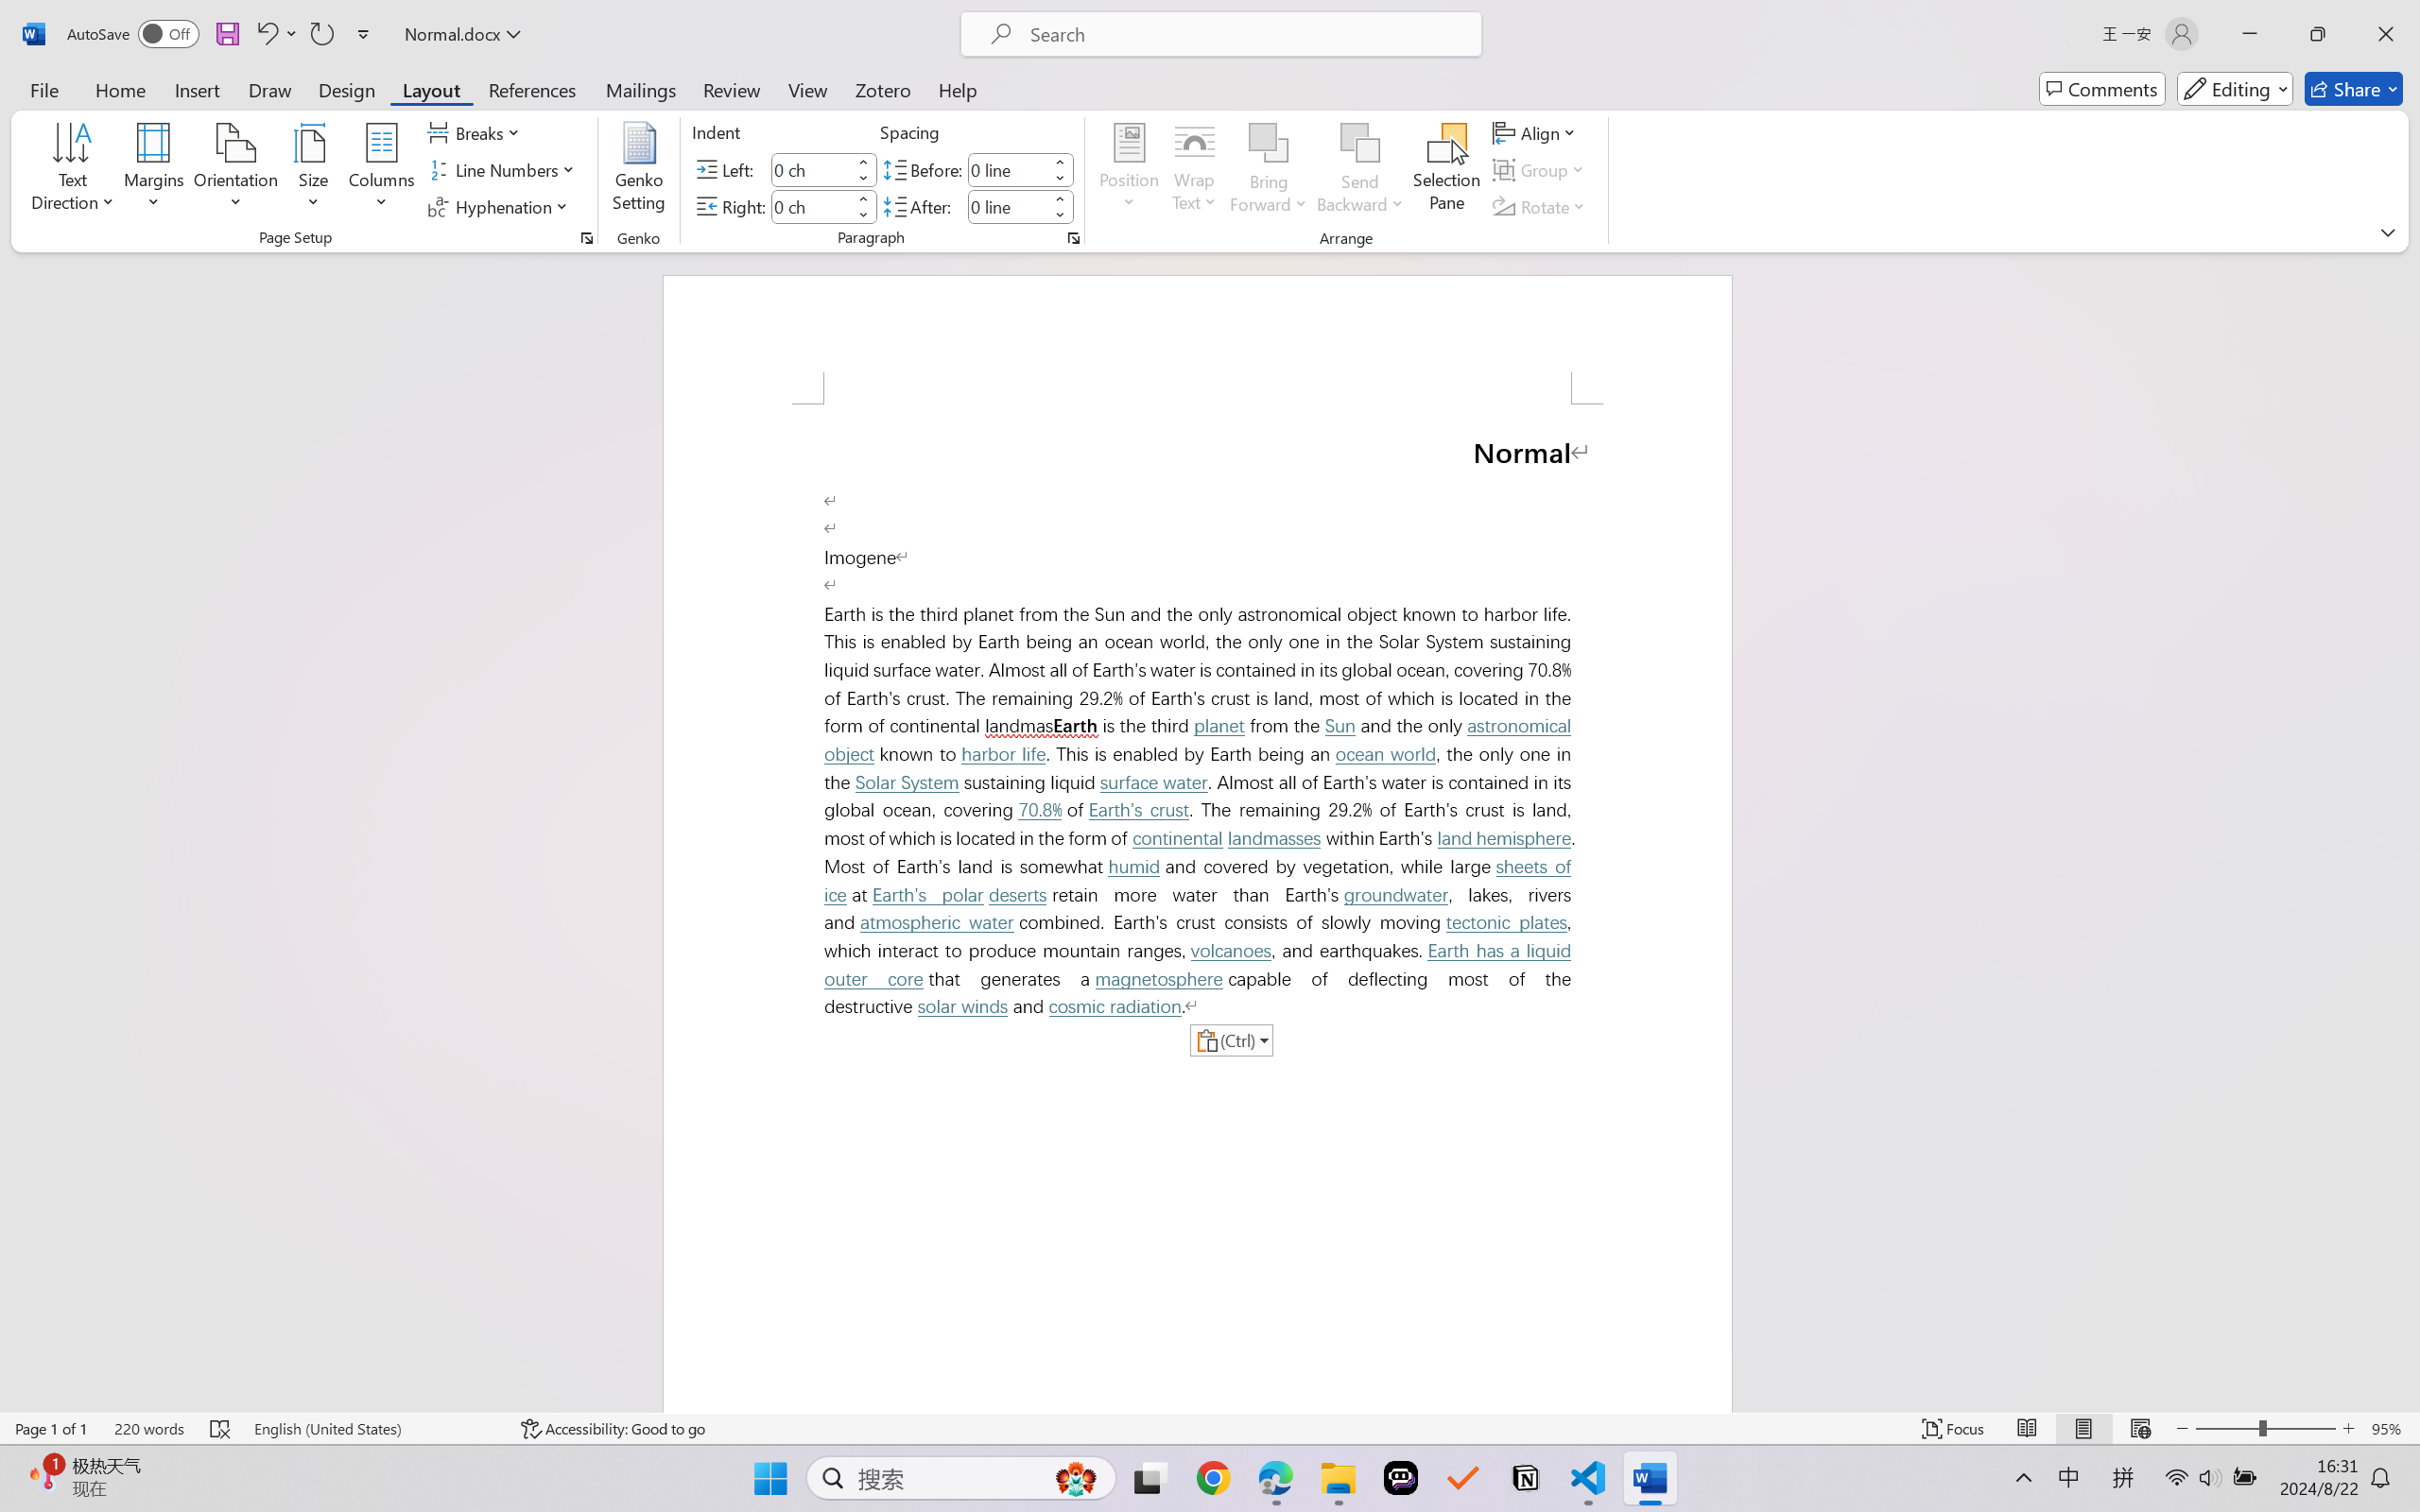 This screenshot has width=2420, height=1512. What do you see at coordinates (1002, 754) in the screenshot?
I see `harbor life` at bounding box center [1002, 754].